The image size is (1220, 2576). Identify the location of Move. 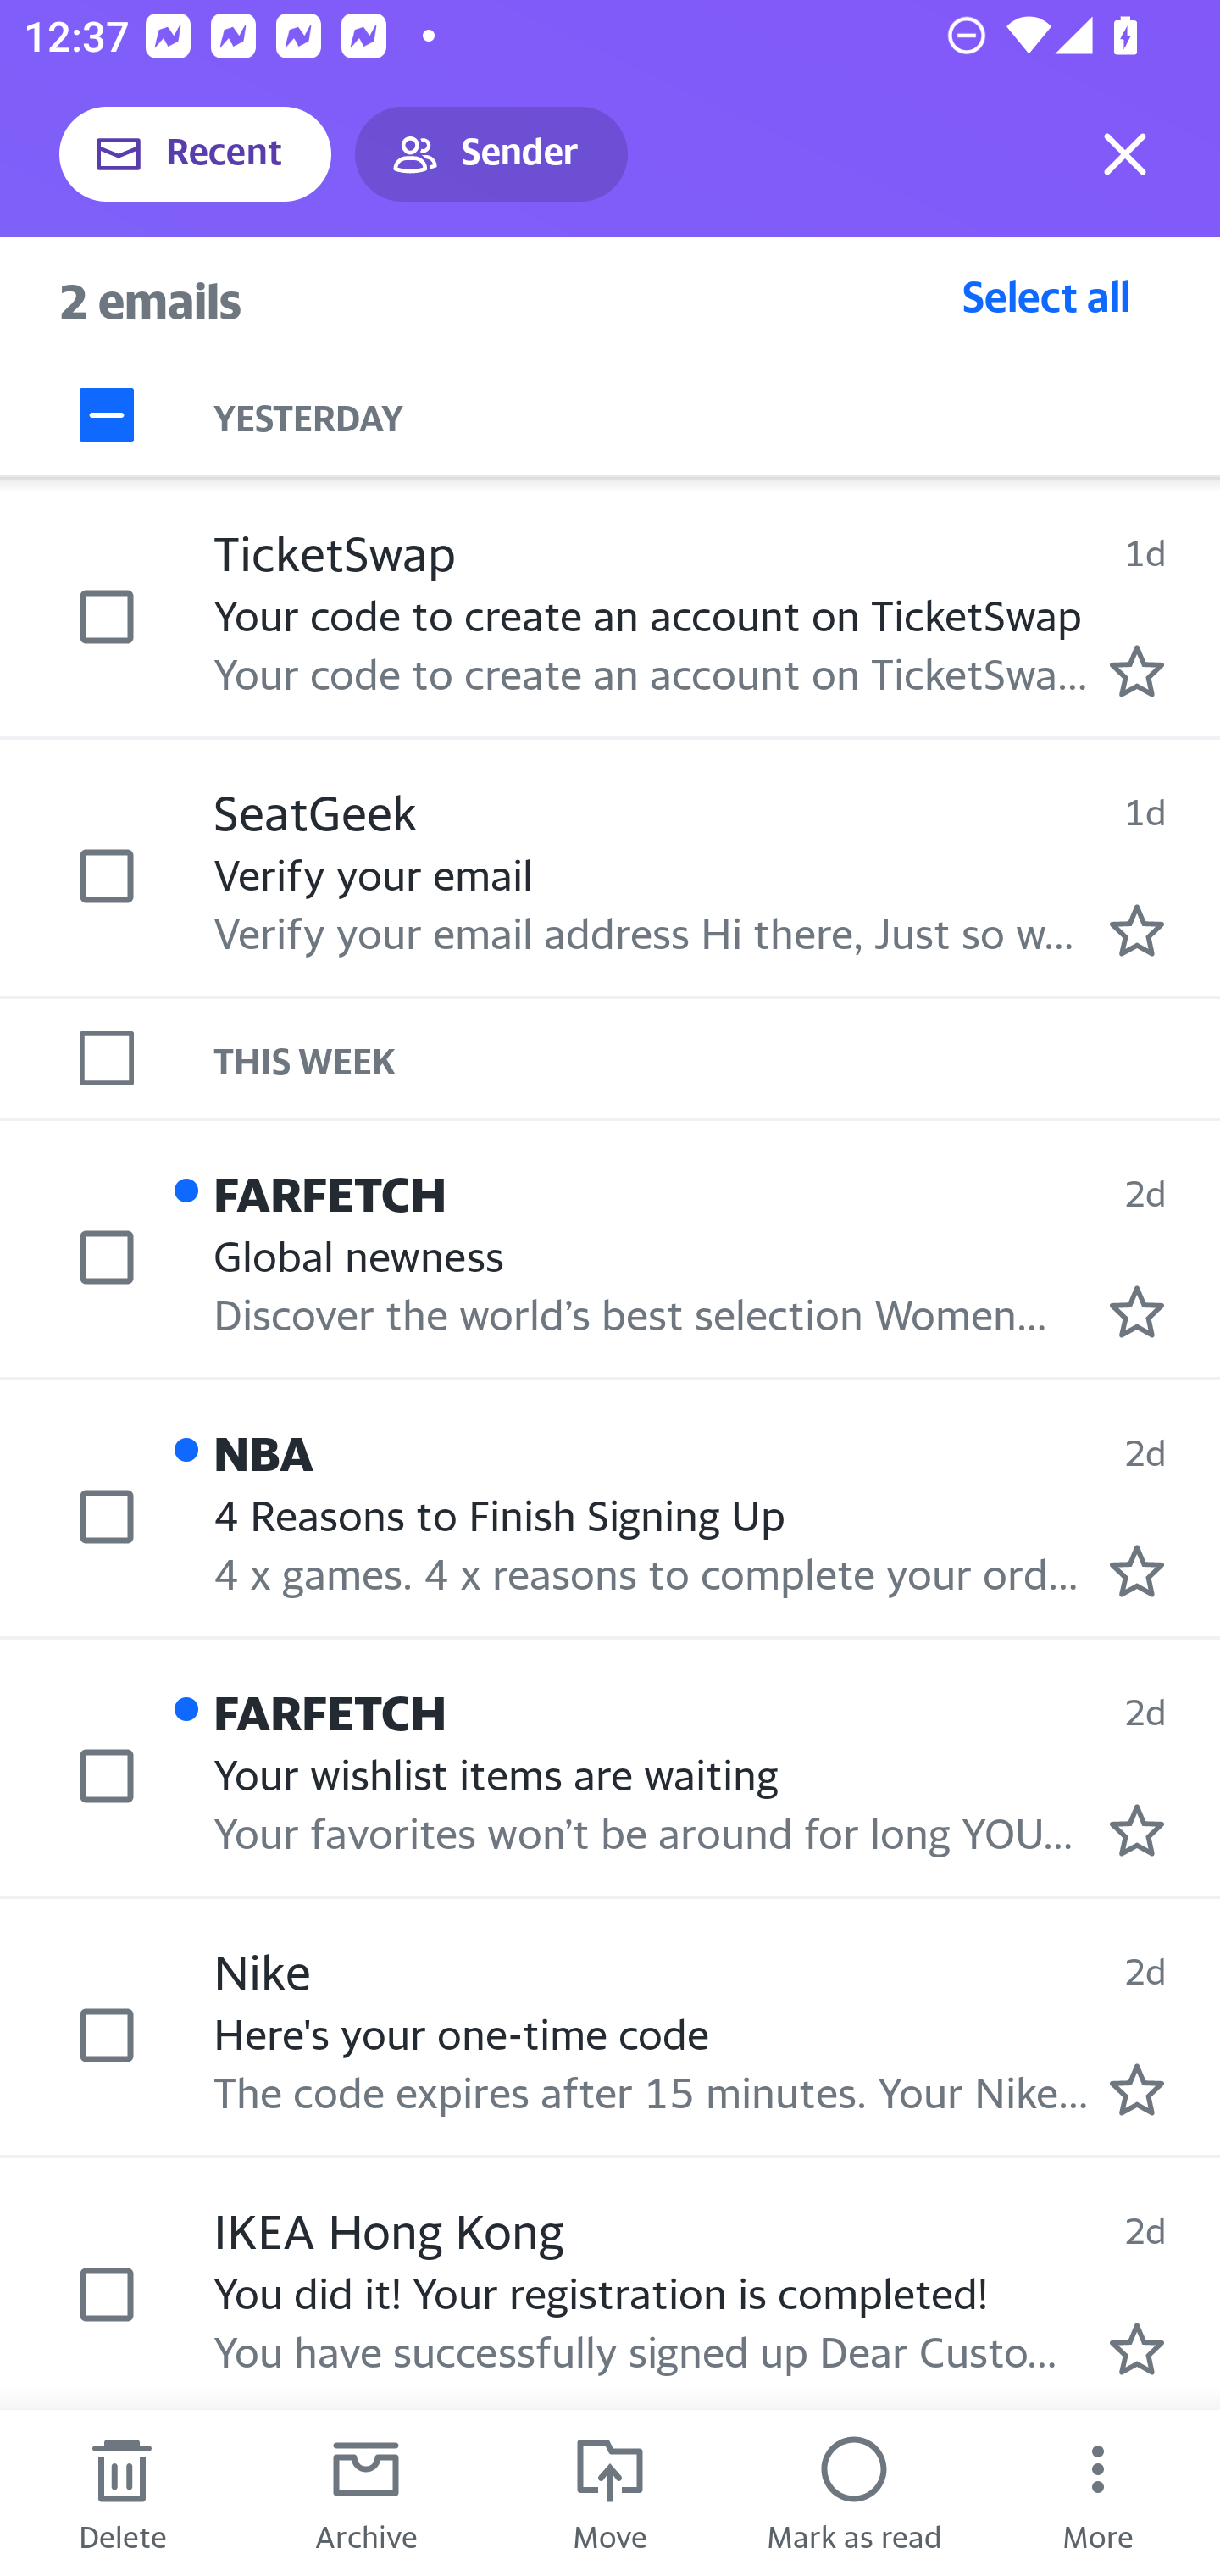
(610, 2493).